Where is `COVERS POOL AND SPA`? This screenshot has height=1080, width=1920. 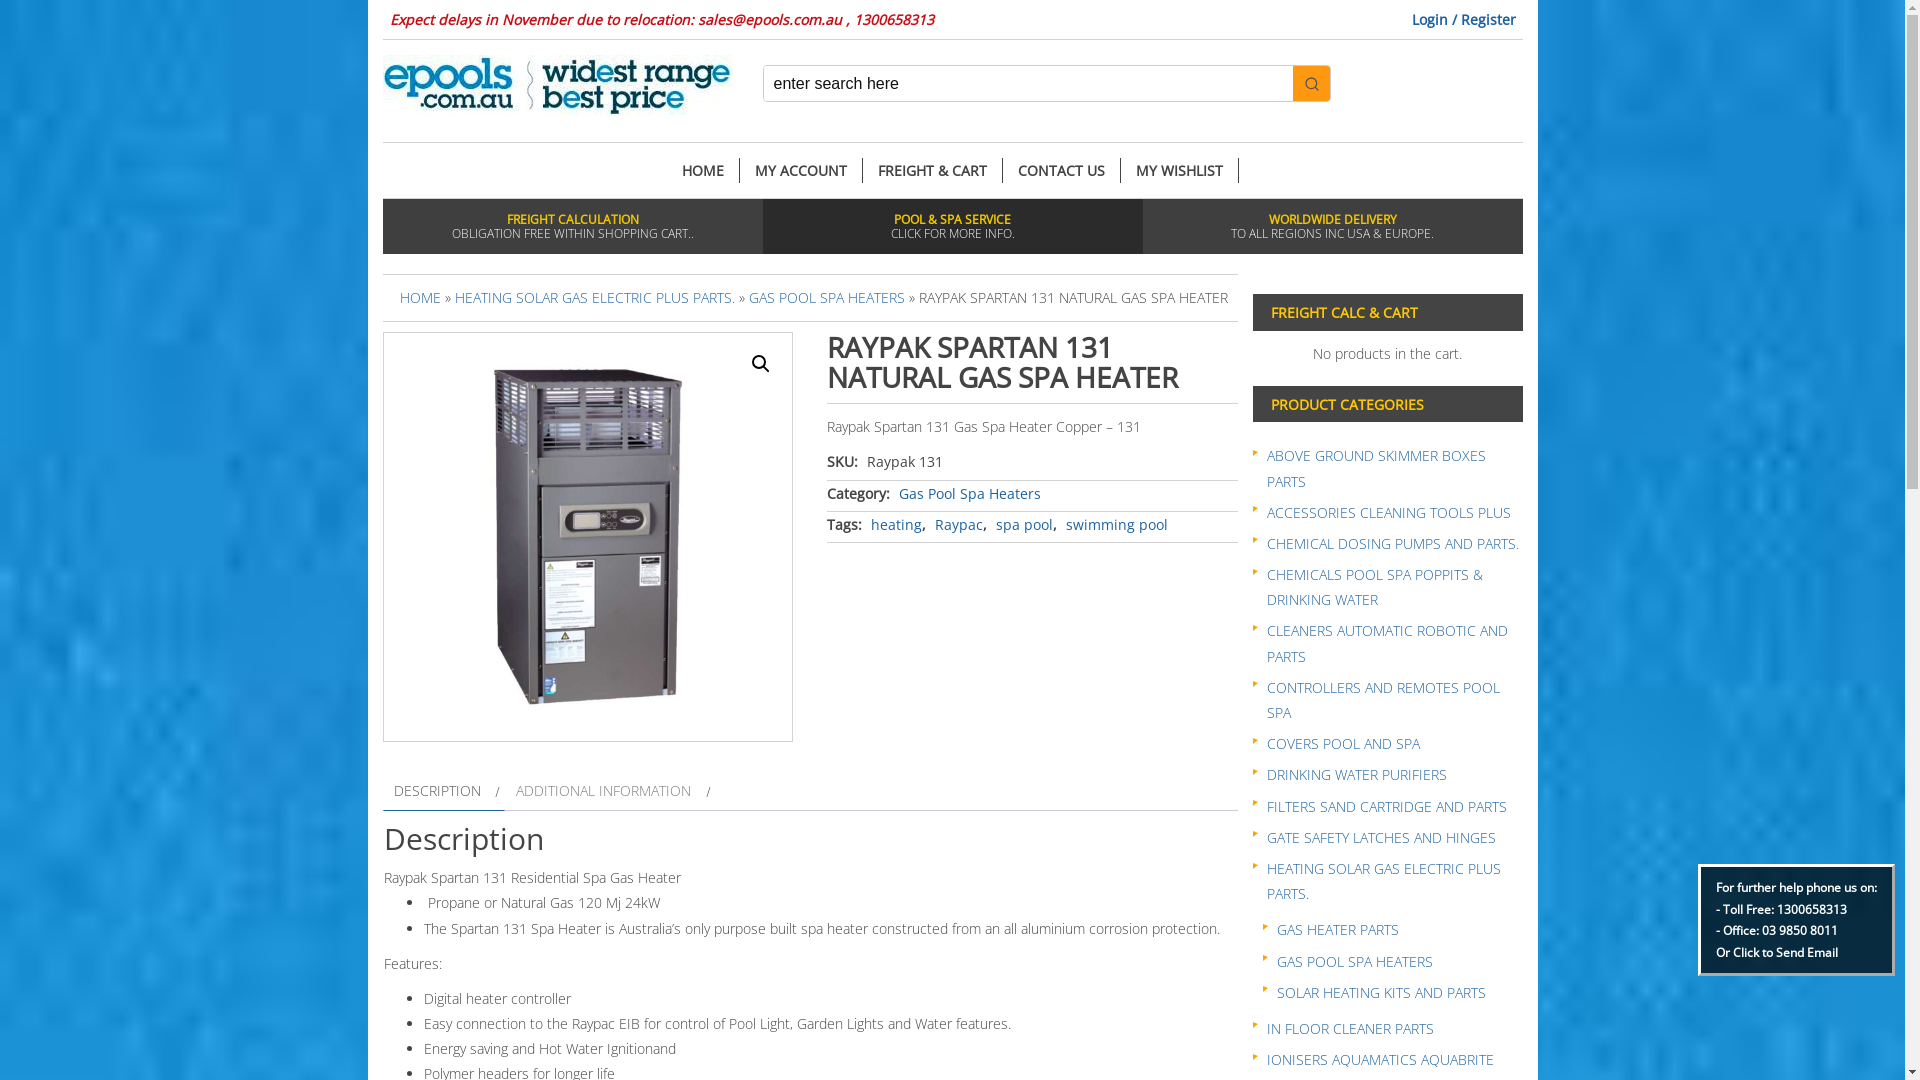
COVERS POOL AND SPA is located at coordinates (1342, 744).